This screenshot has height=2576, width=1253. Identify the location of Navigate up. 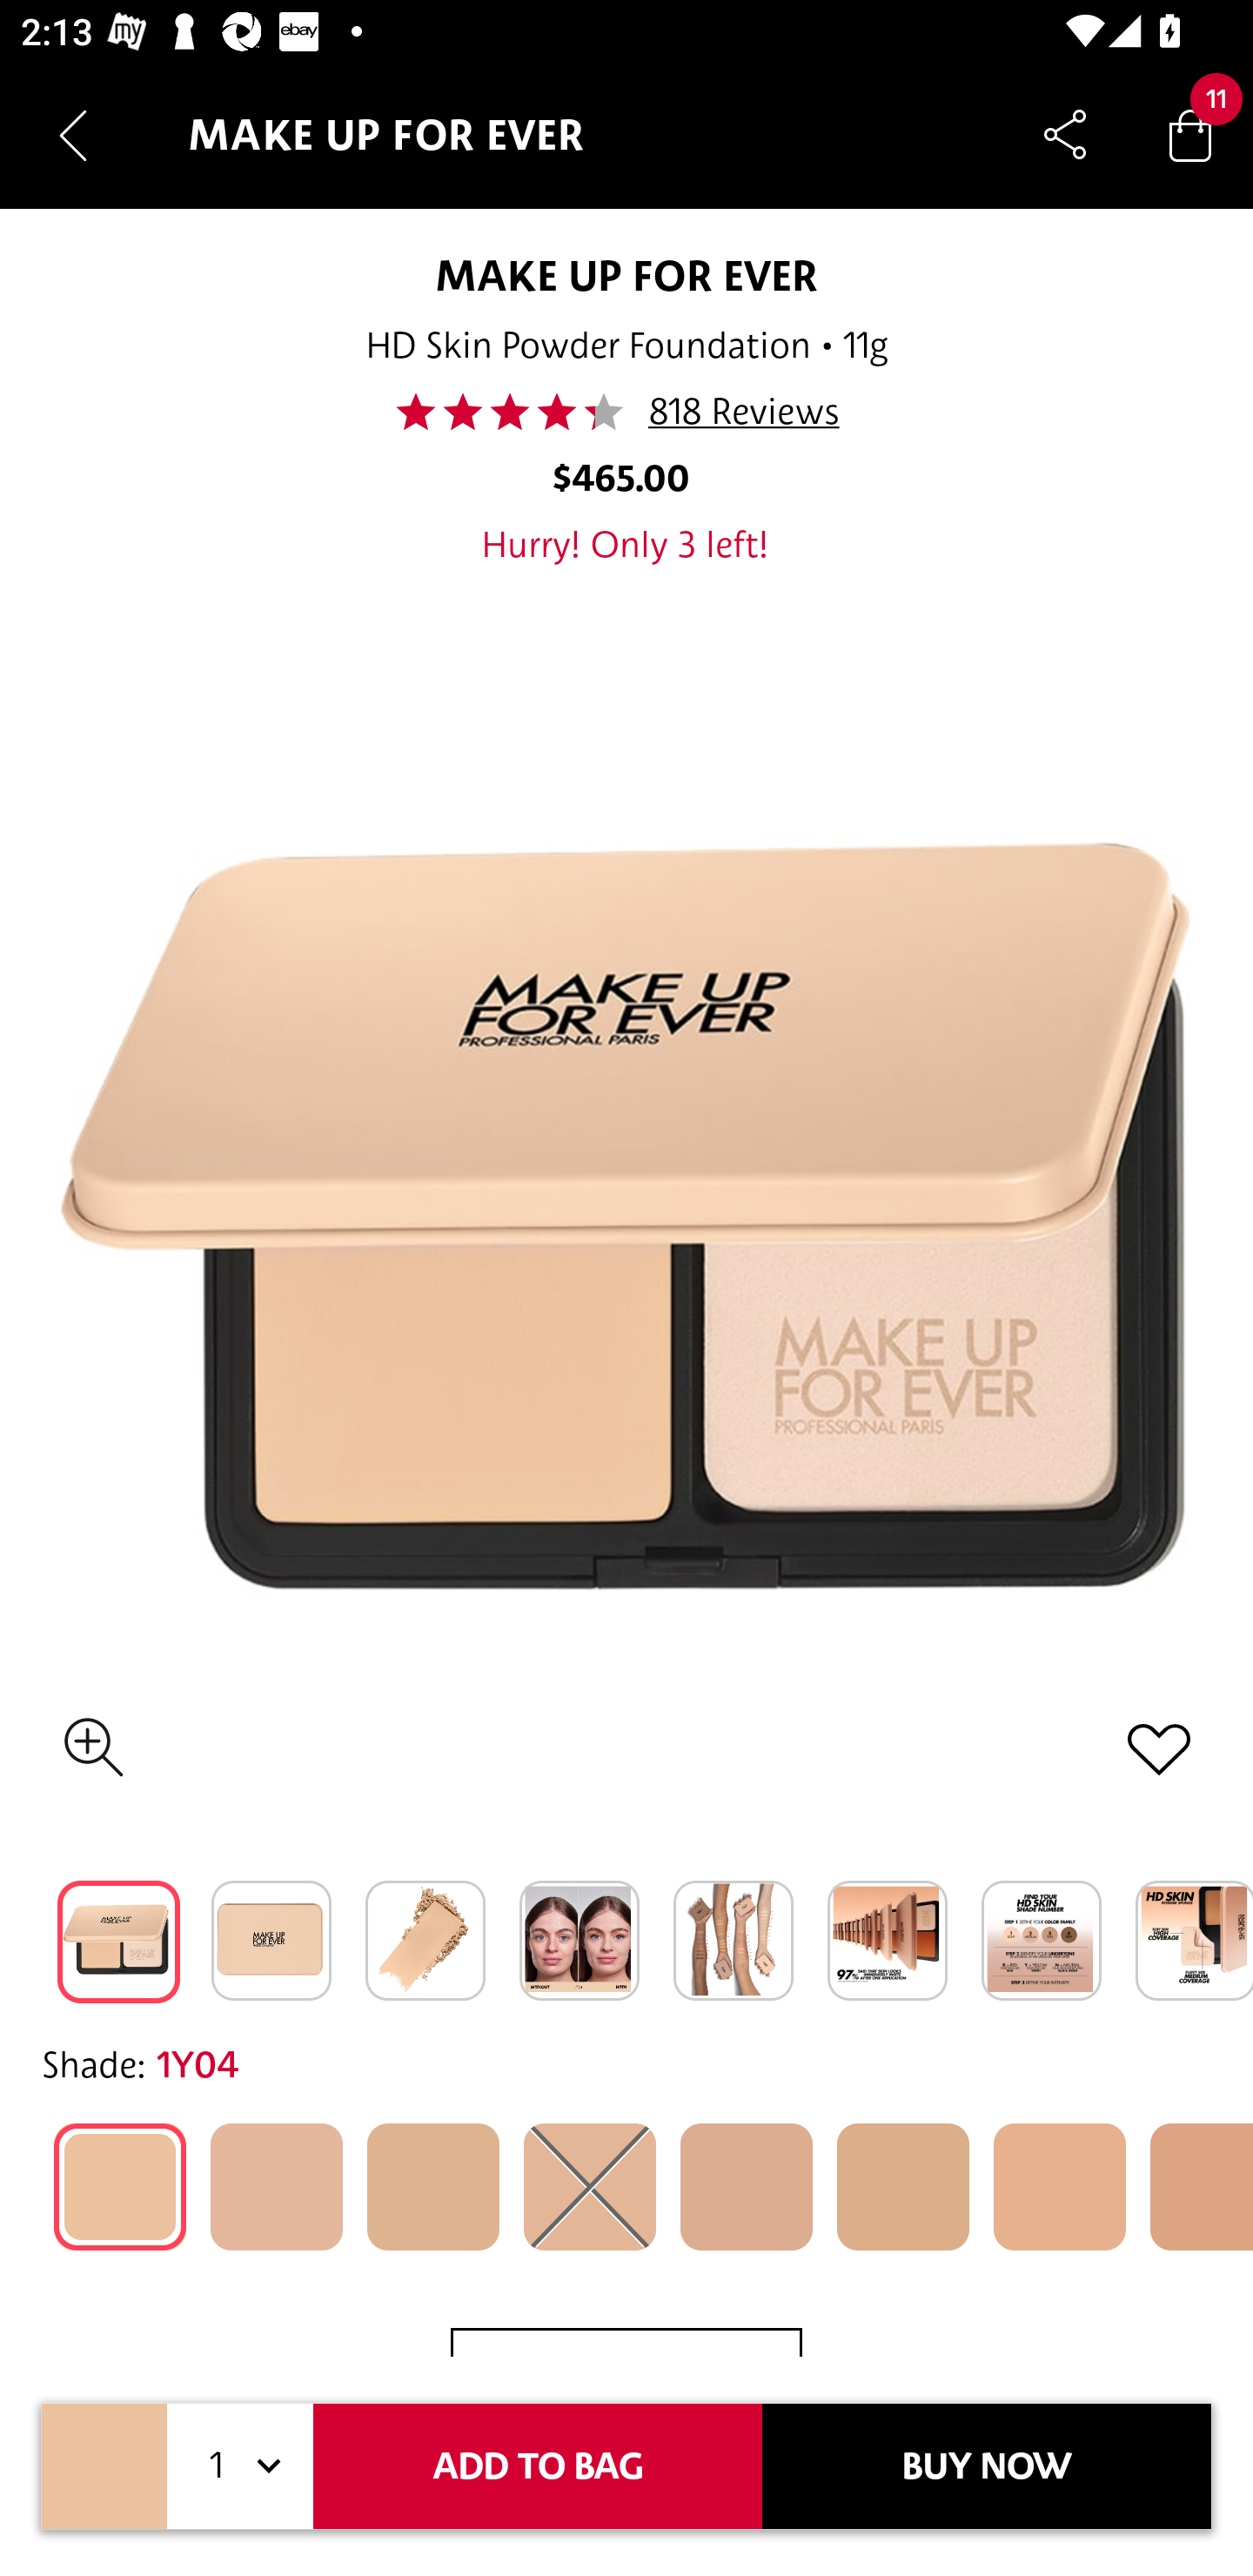
(73, 135).